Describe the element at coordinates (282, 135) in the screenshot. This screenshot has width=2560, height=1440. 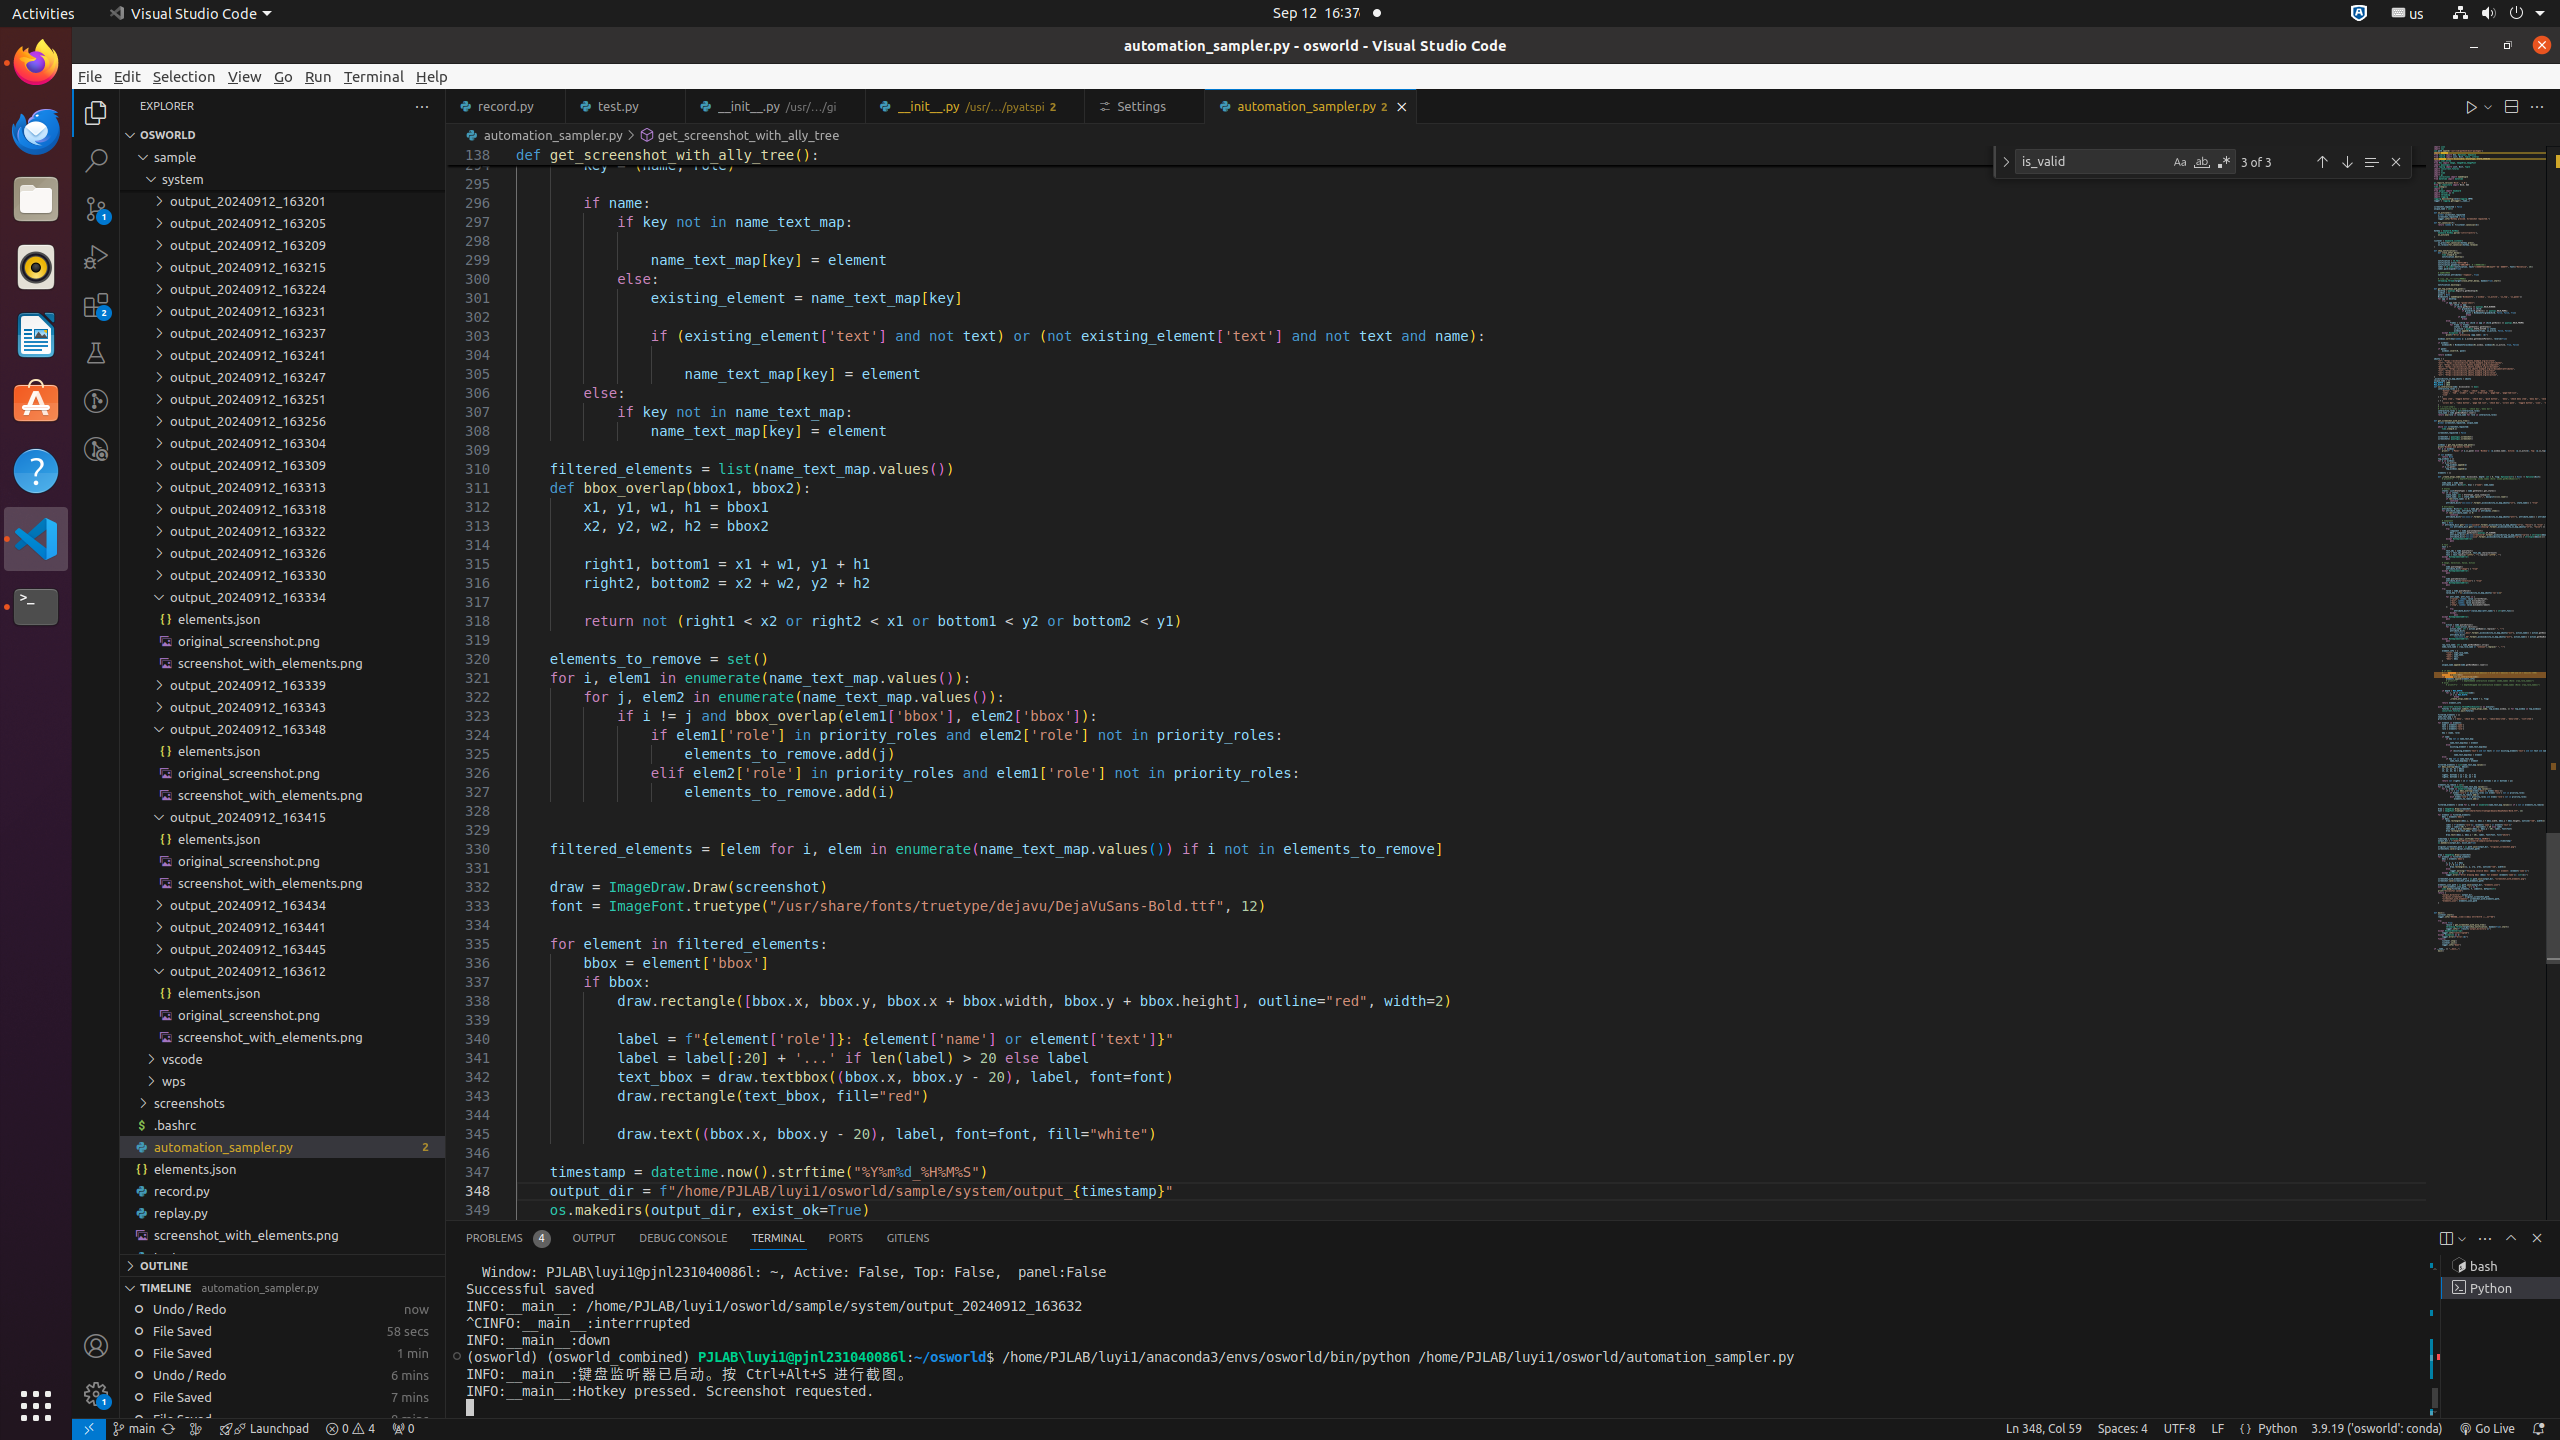
I see `Explorer Section: osworld` at that location.